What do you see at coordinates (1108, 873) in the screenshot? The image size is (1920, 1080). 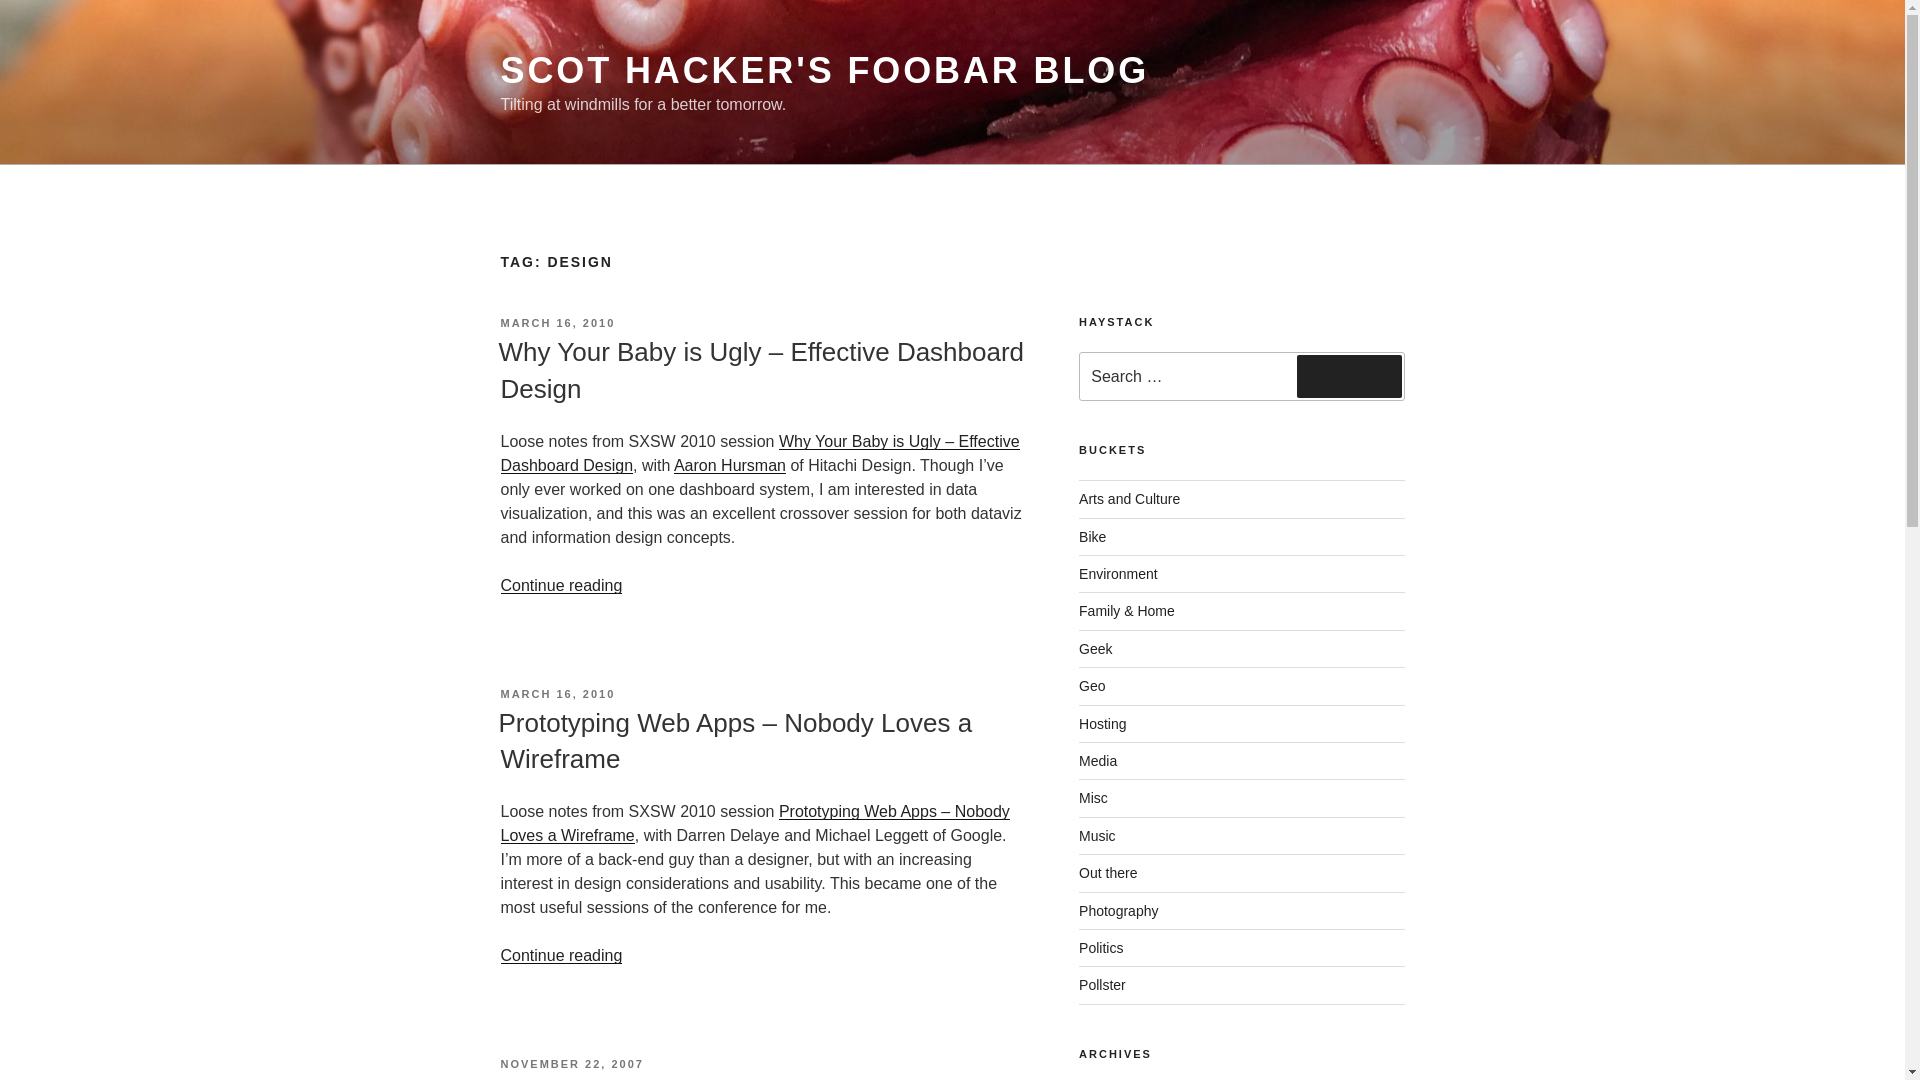 I see `Out there` at bounding box center [1108, 873].